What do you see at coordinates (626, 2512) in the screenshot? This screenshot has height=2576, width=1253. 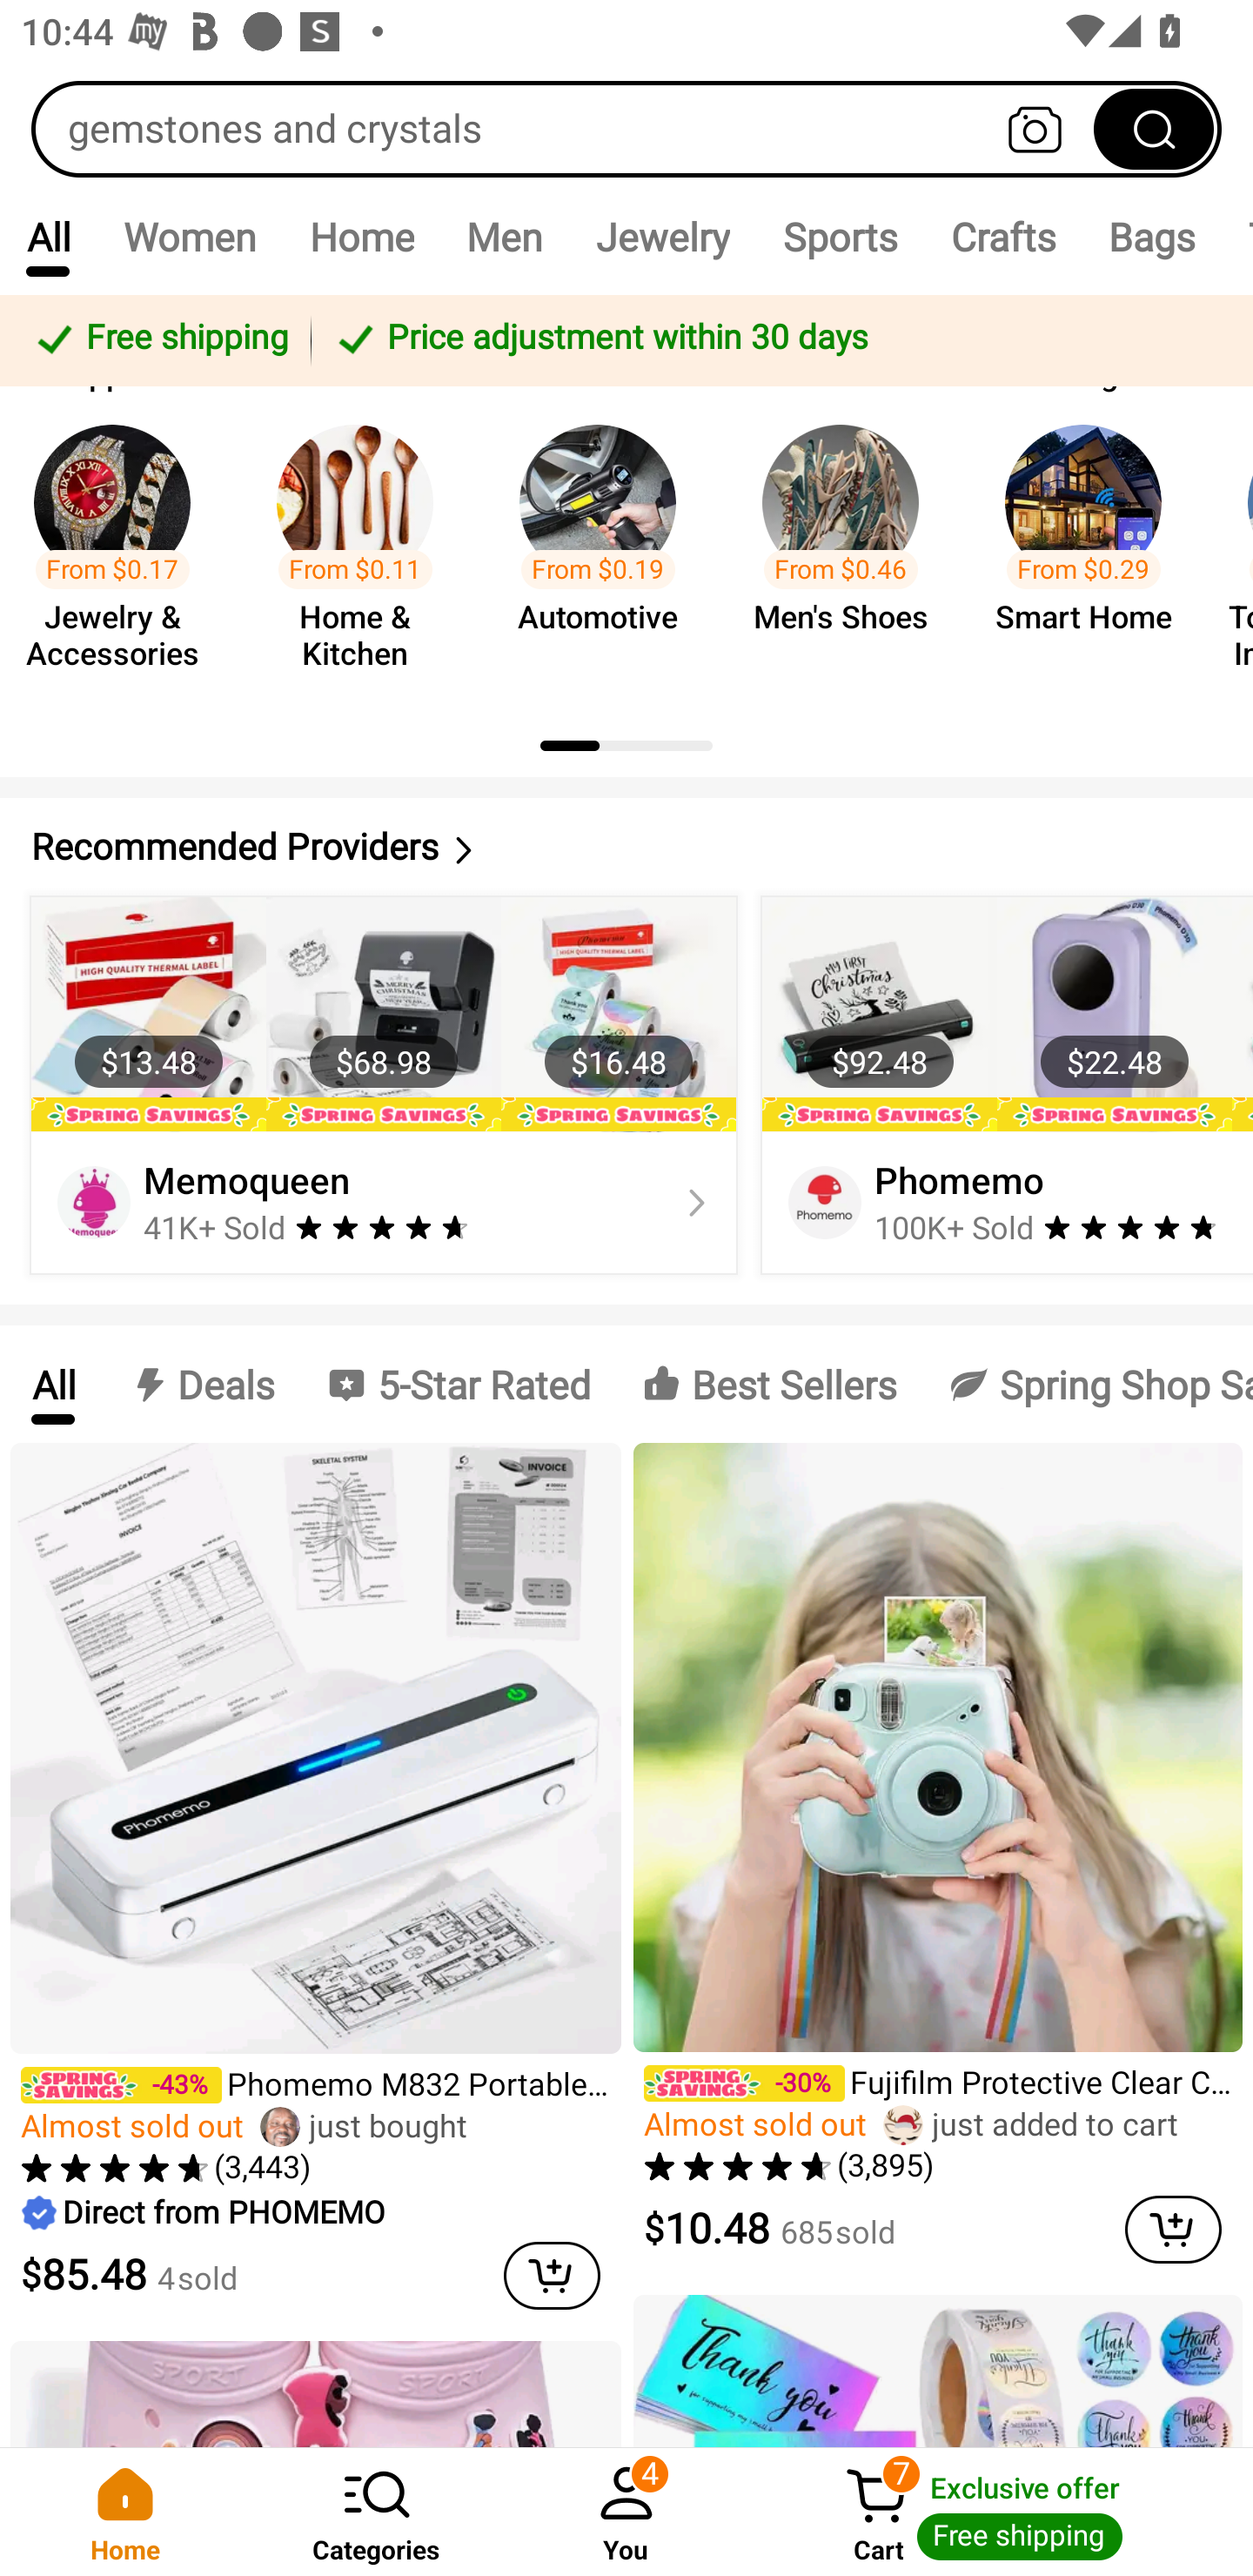 I see `You 4 You` at bounding box center [626, 2512].